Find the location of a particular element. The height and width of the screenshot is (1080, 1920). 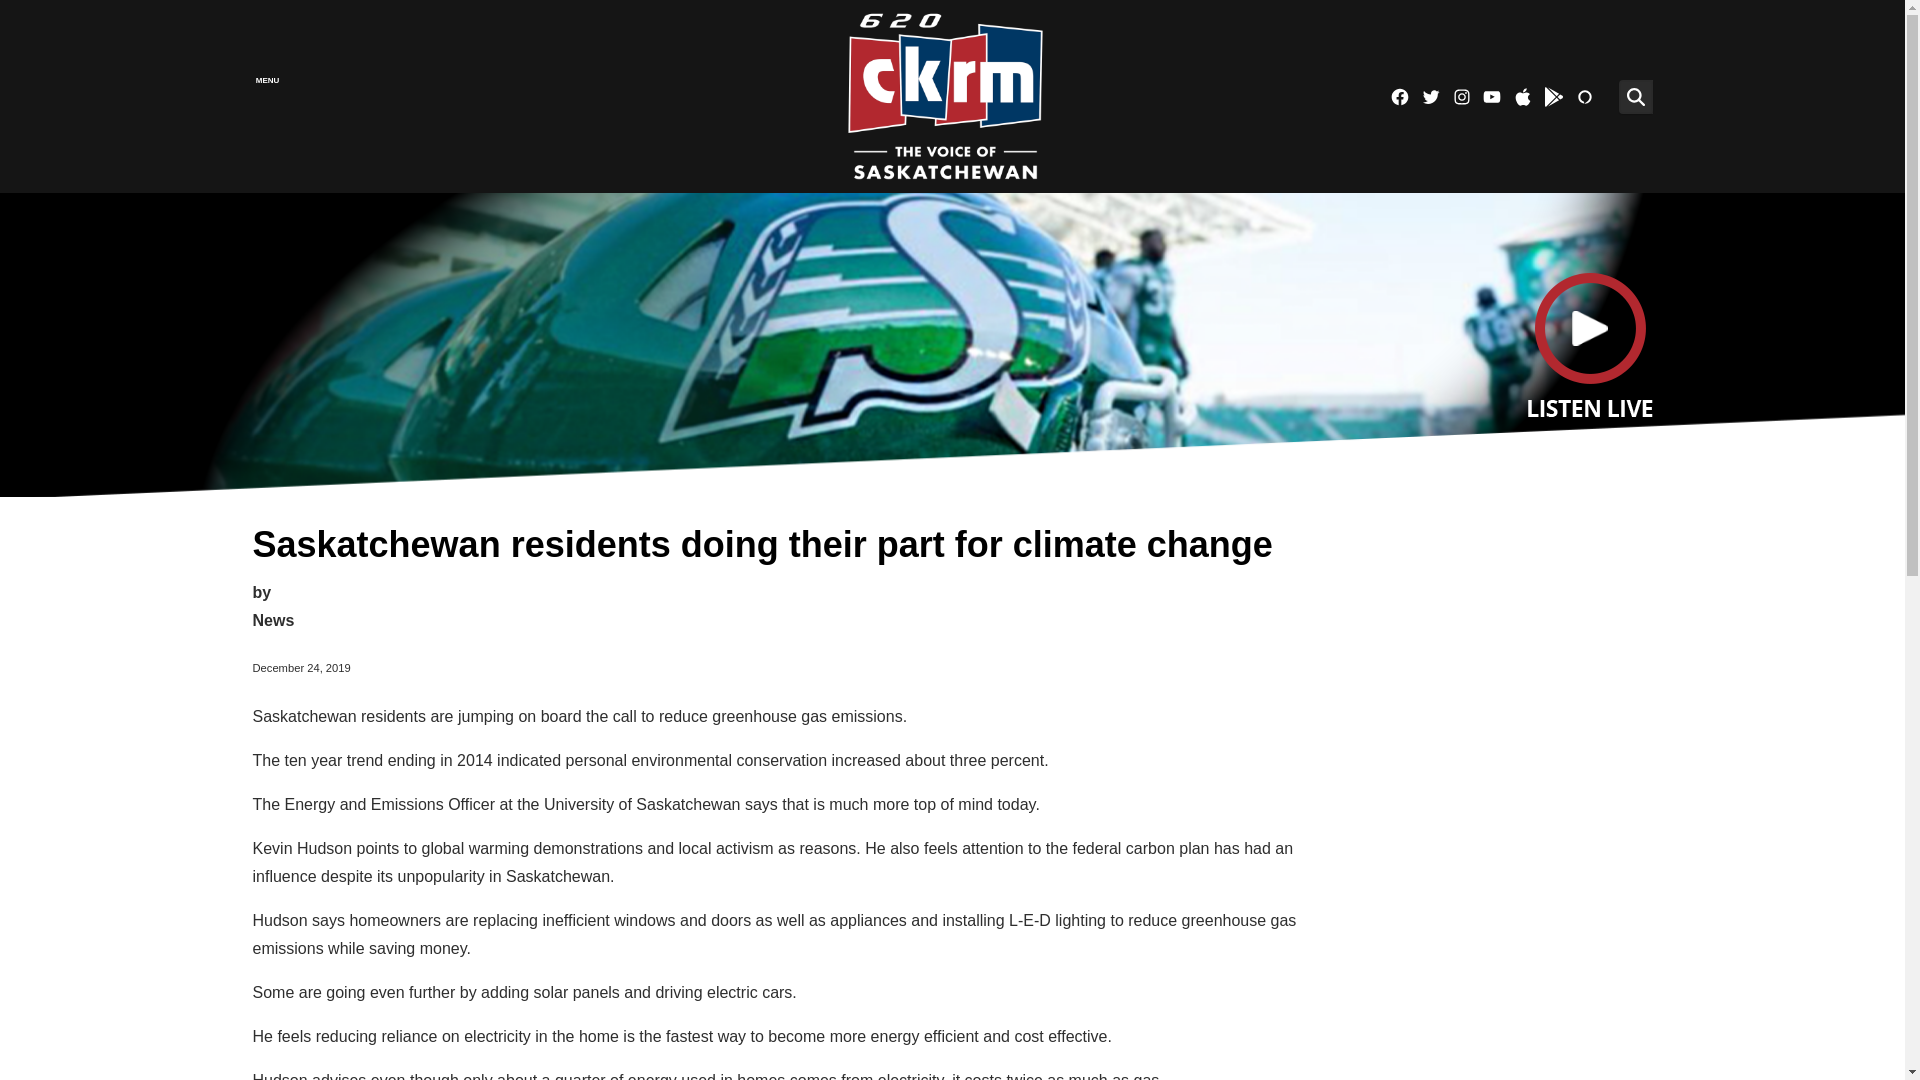

Facebook is located at coordinates (1400, 96).